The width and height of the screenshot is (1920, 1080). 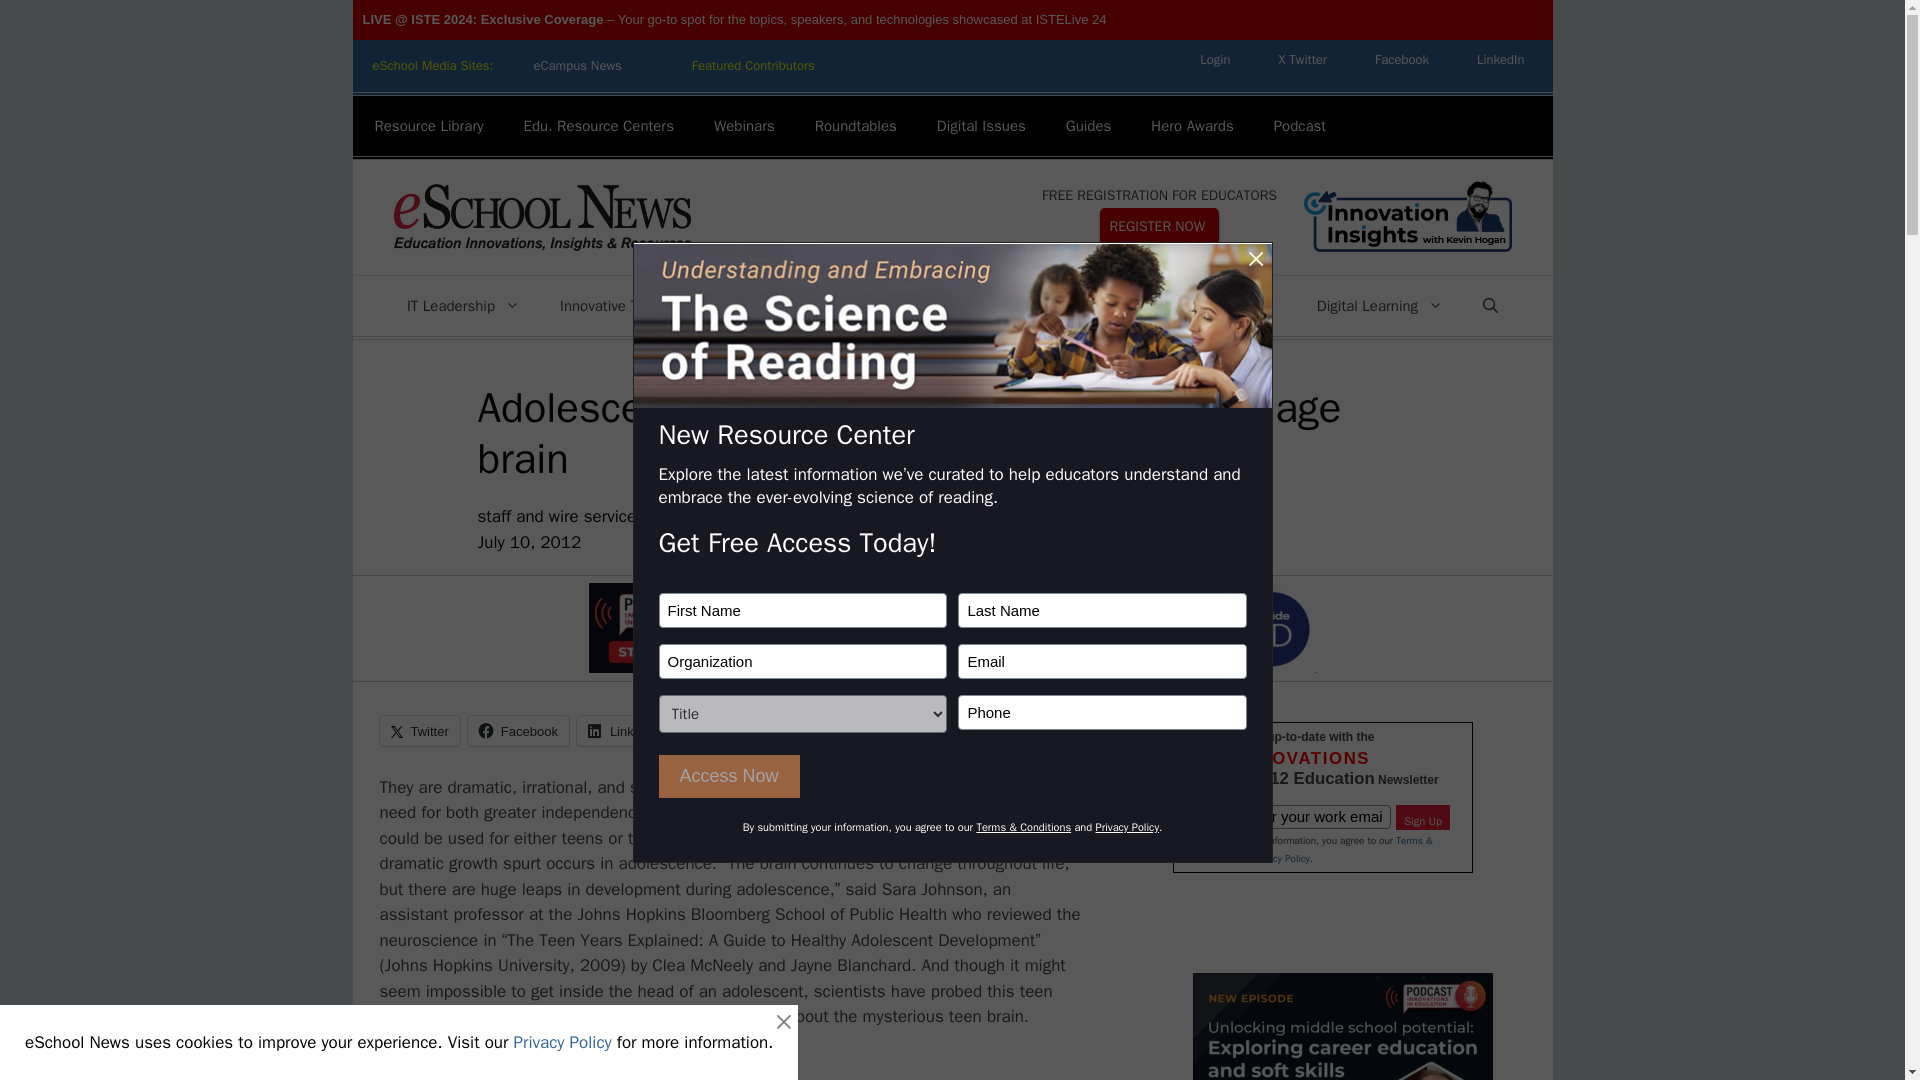 I want to click on X Twitter, so click(x=1302, y=59).